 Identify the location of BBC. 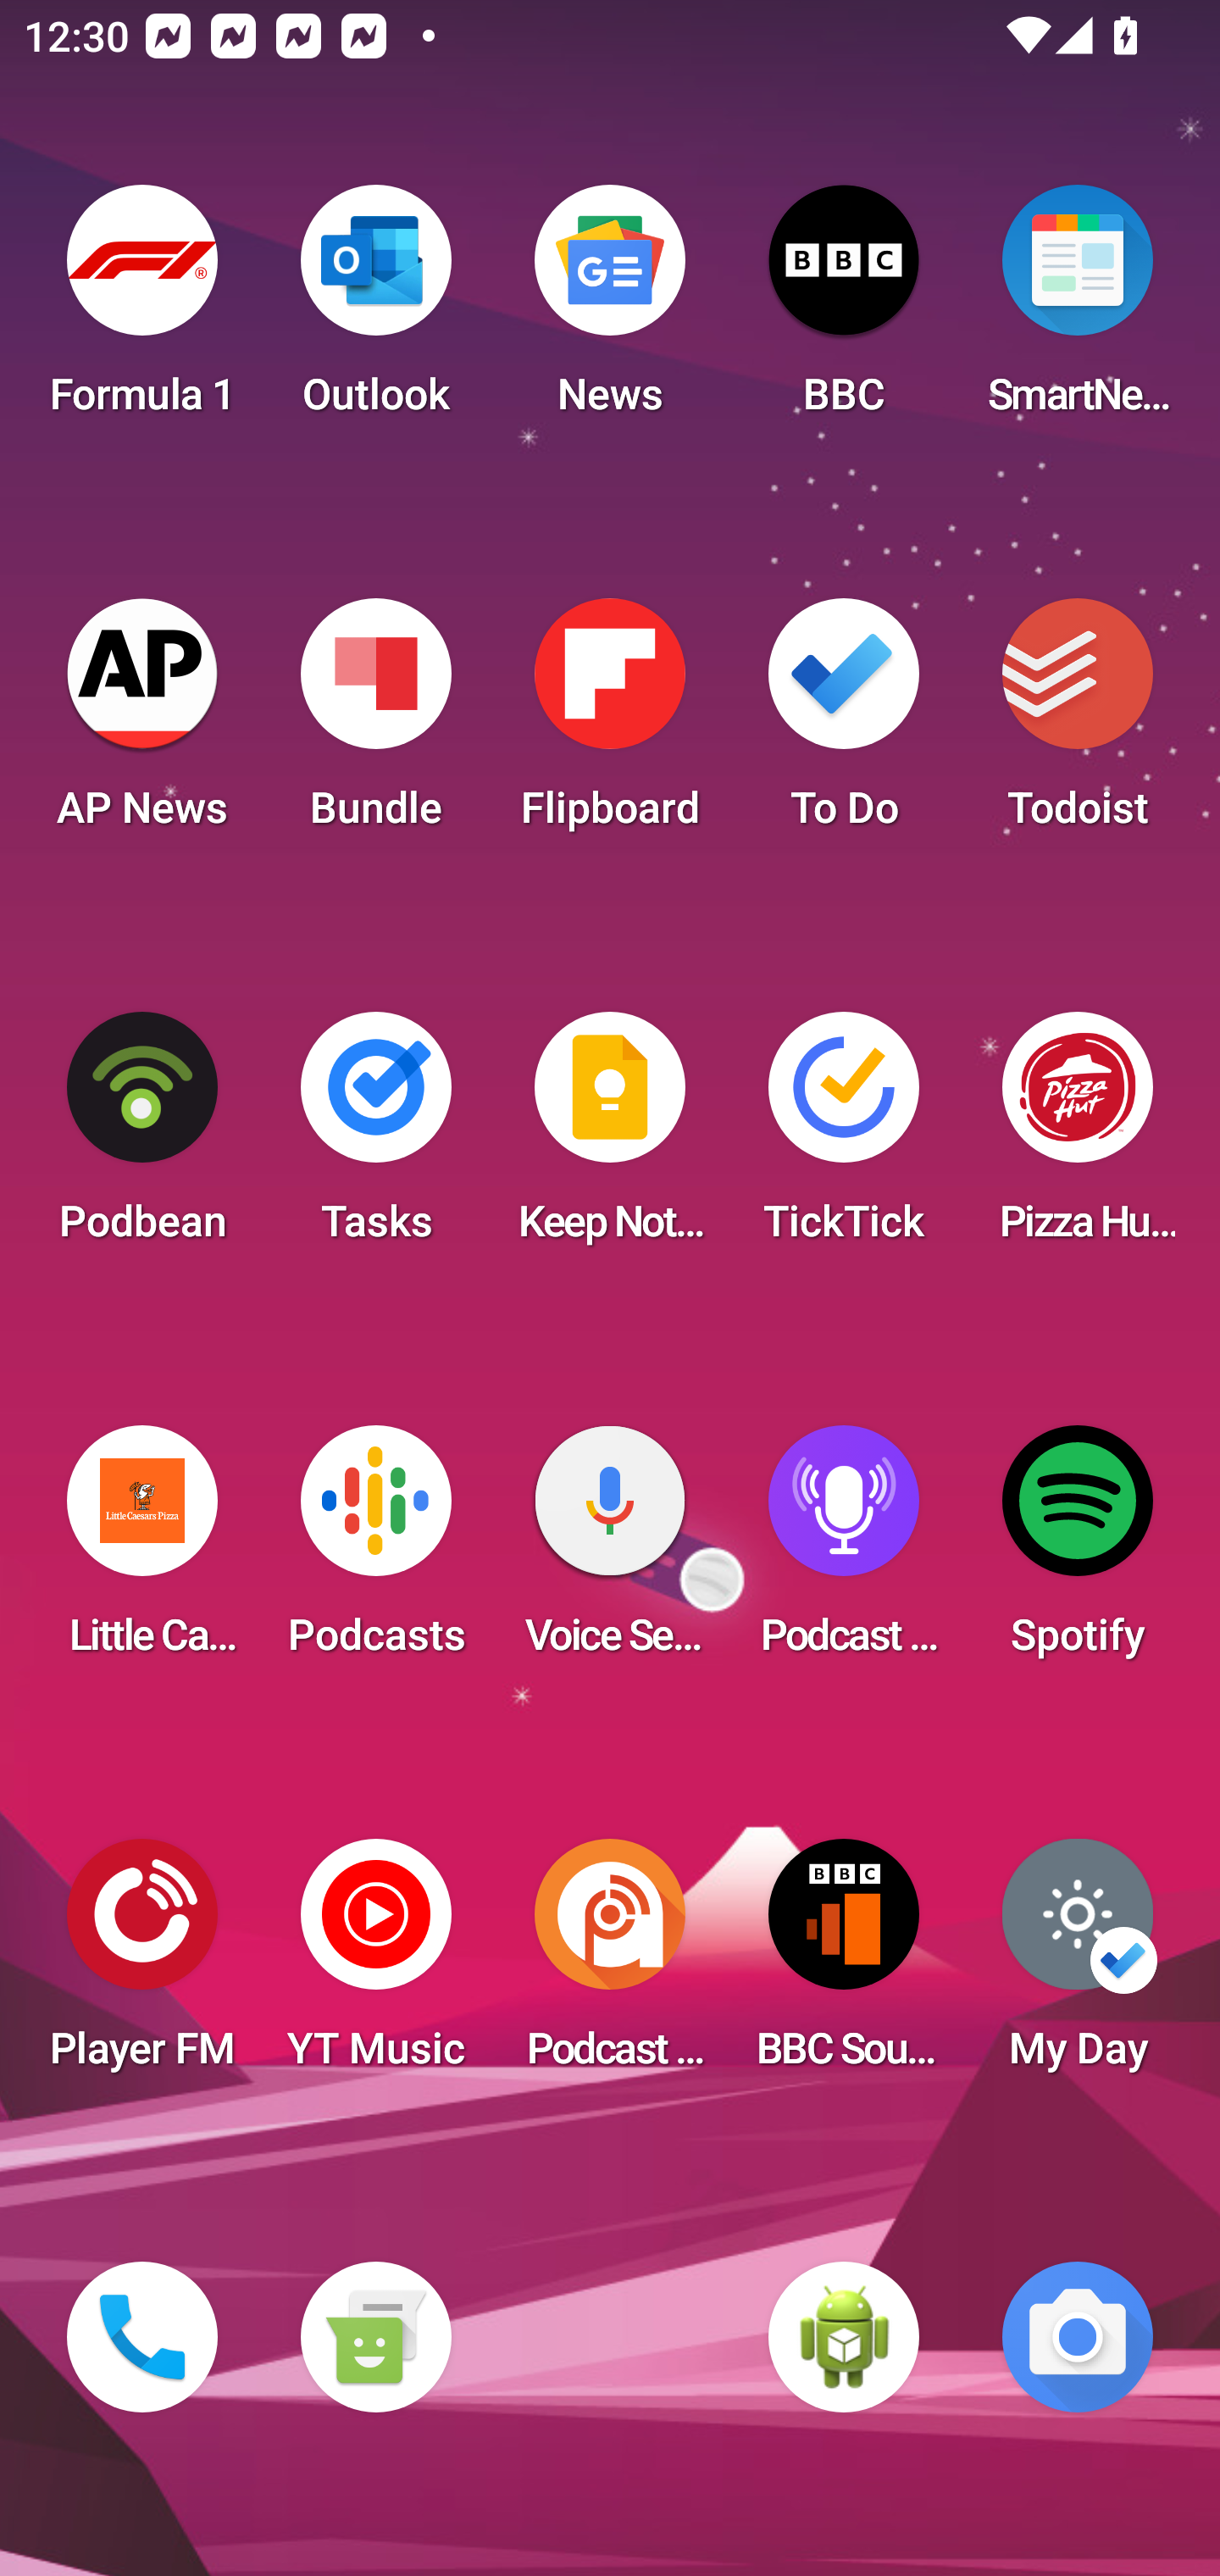
(844, 310).